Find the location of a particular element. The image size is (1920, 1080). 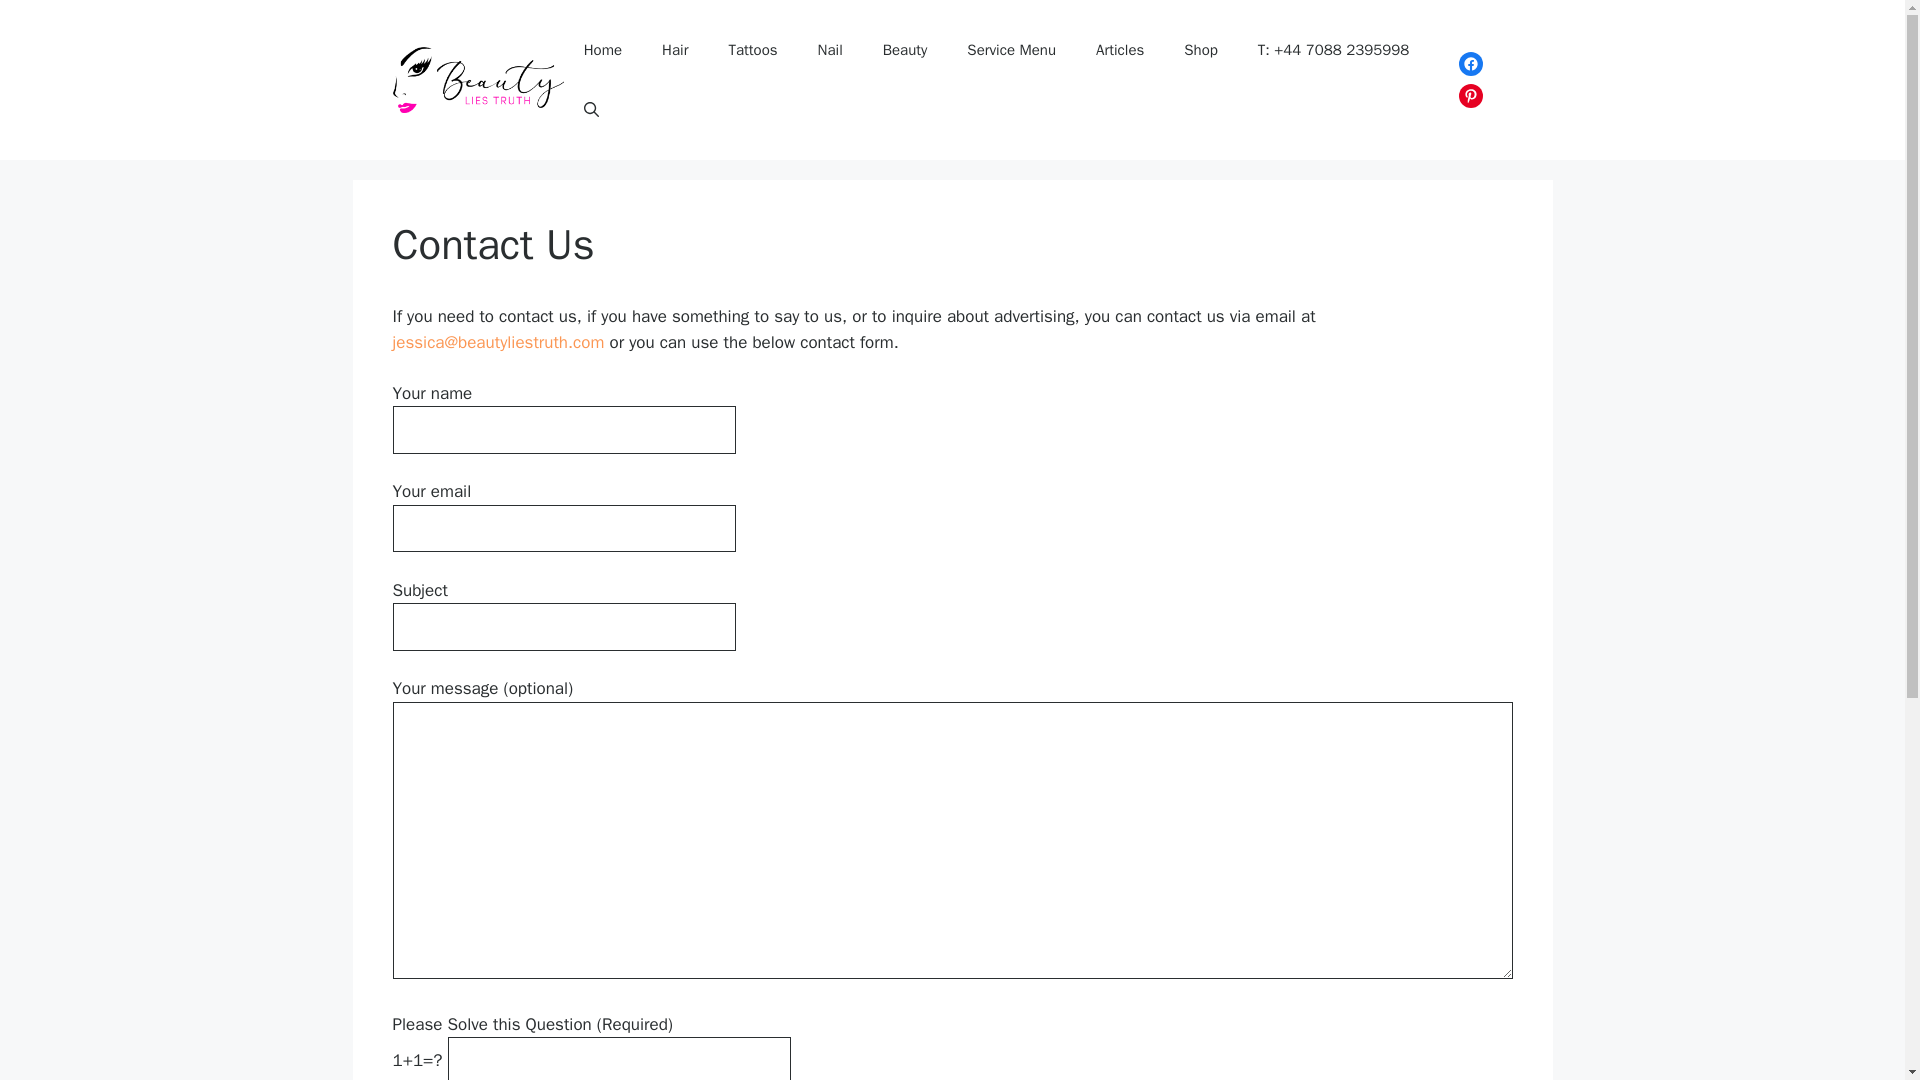

Hair is located at coordinates (674, 50).